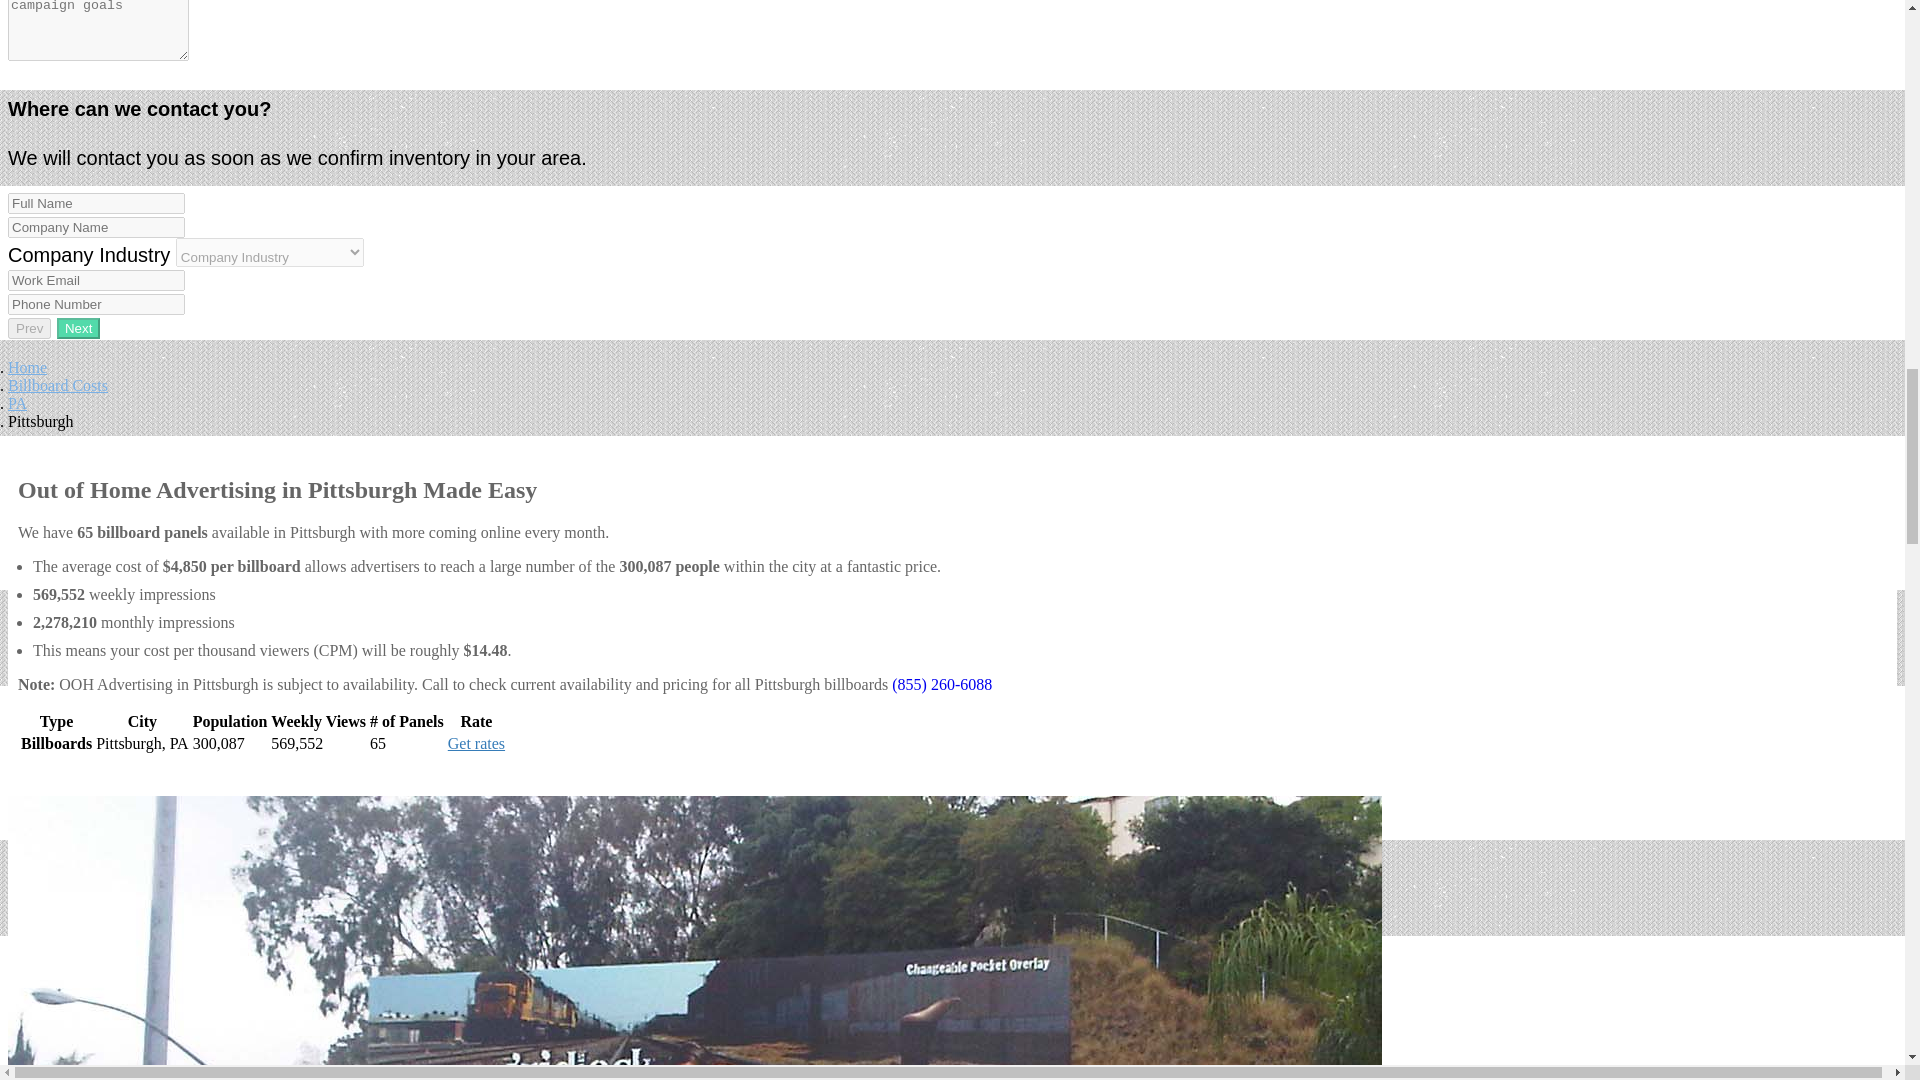 This screenshot has height=1080, width=1920. What do you see at coordinates (29, 328) in the screenshot?
I see `Prev` at bounding box center [29, 328].